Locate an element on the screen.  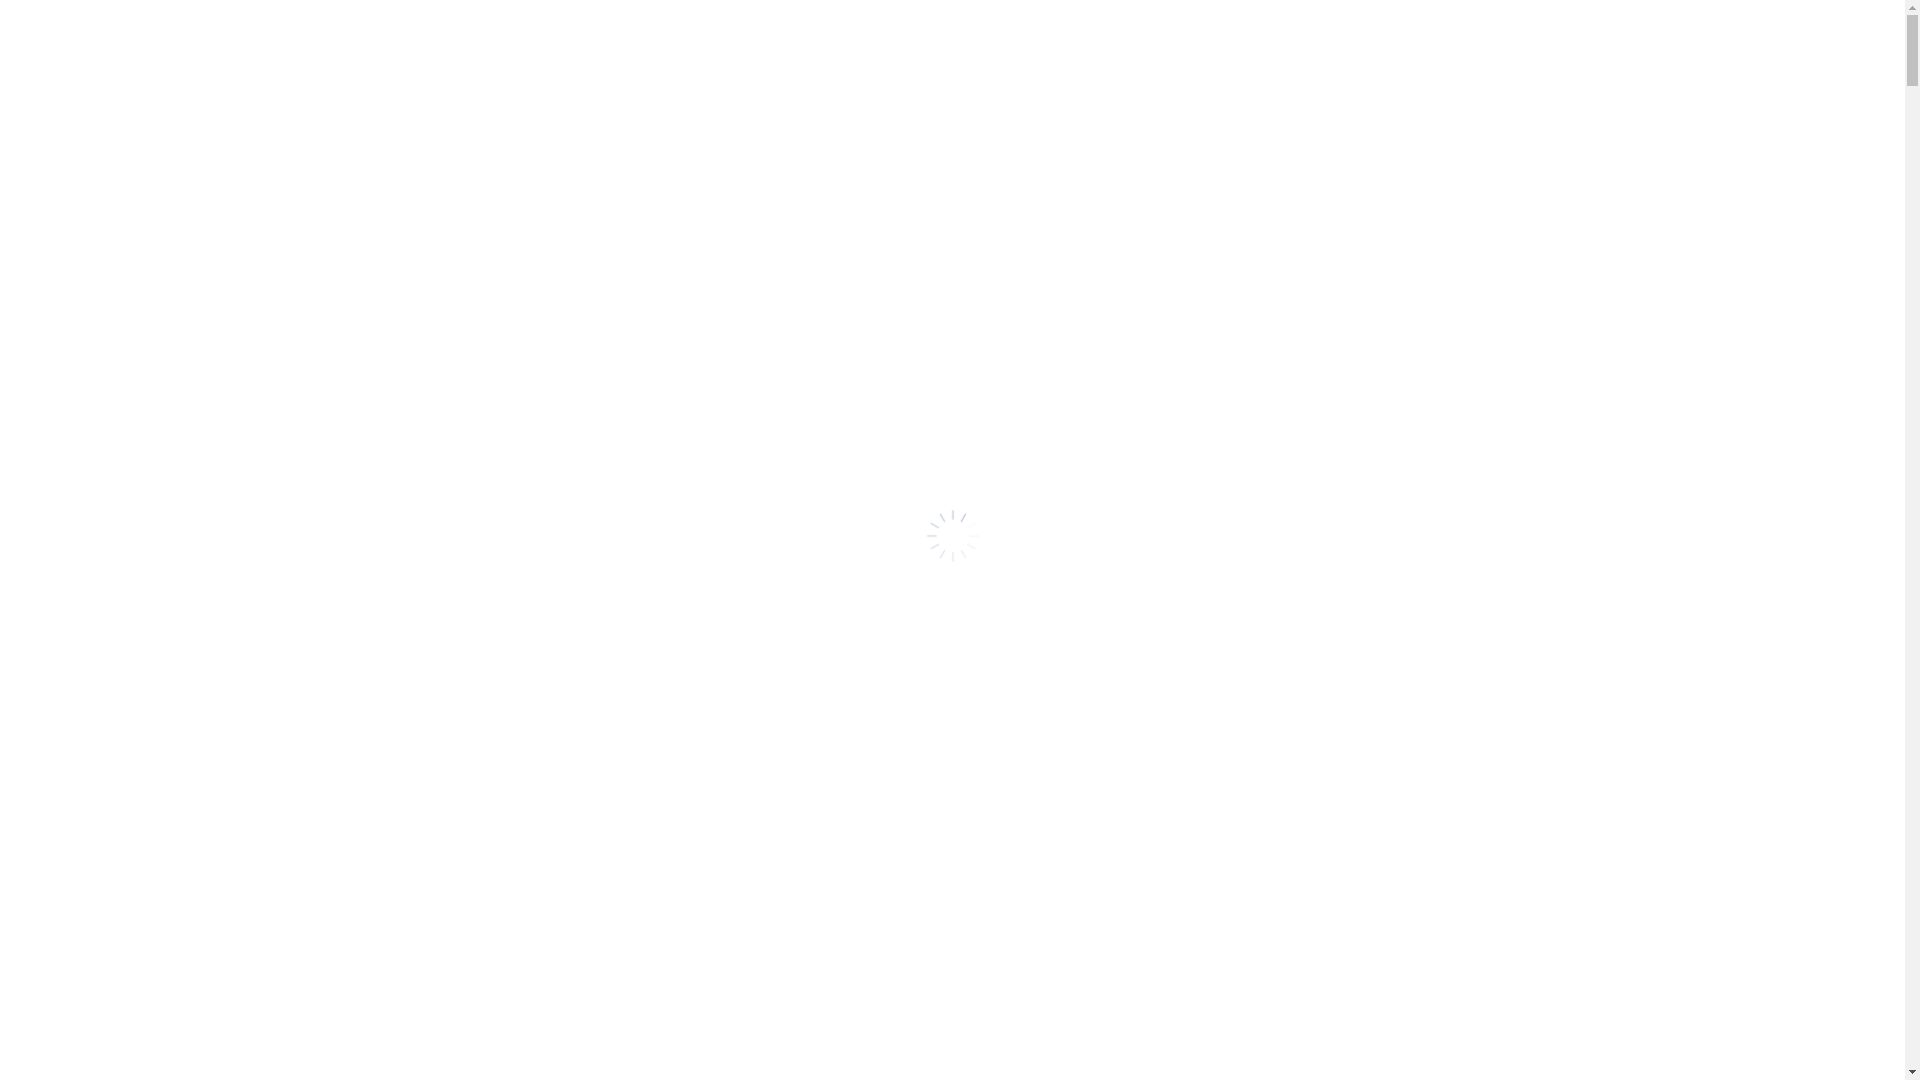
Services is located at coordinates (1152, 82).